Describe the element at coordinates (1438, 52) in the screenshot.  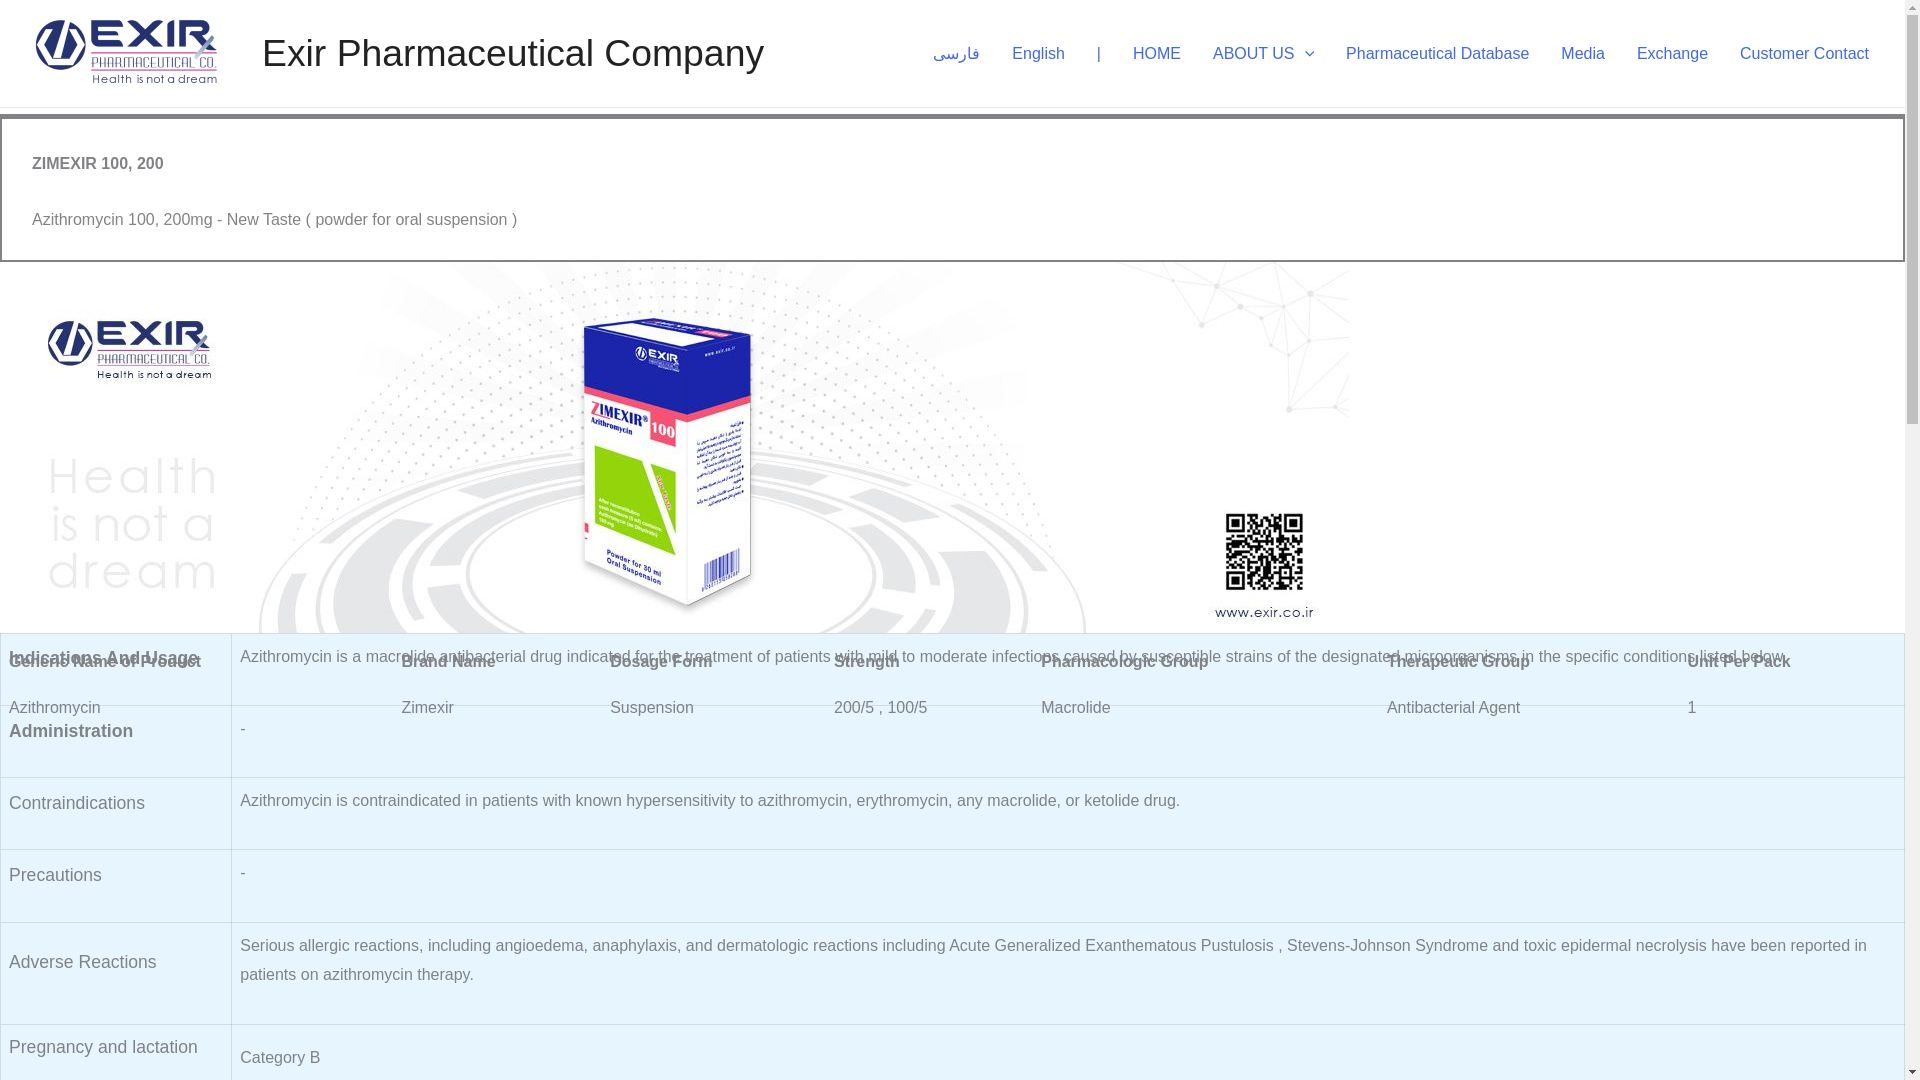
I see `Pharmaceutical Database` at that location.